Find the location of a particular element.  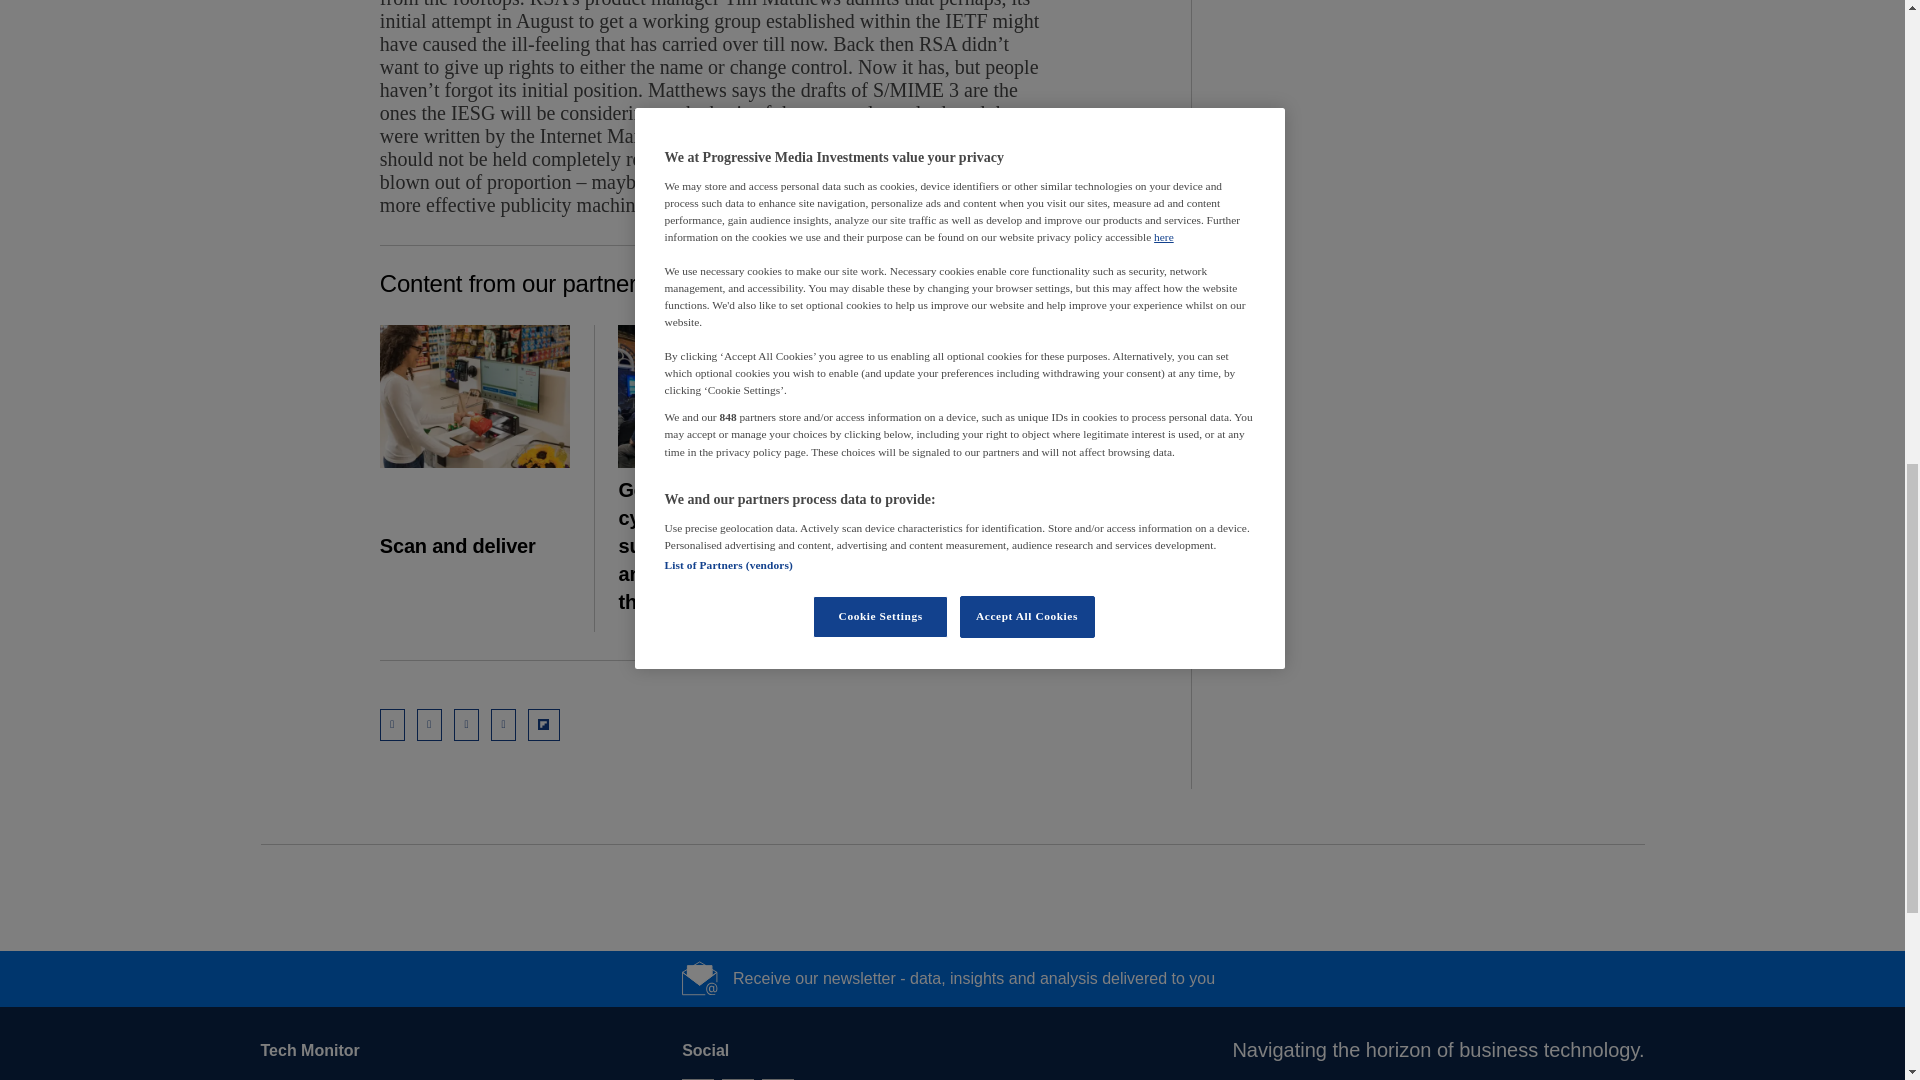

Scan and deliver is located at coordinates (475, 396).